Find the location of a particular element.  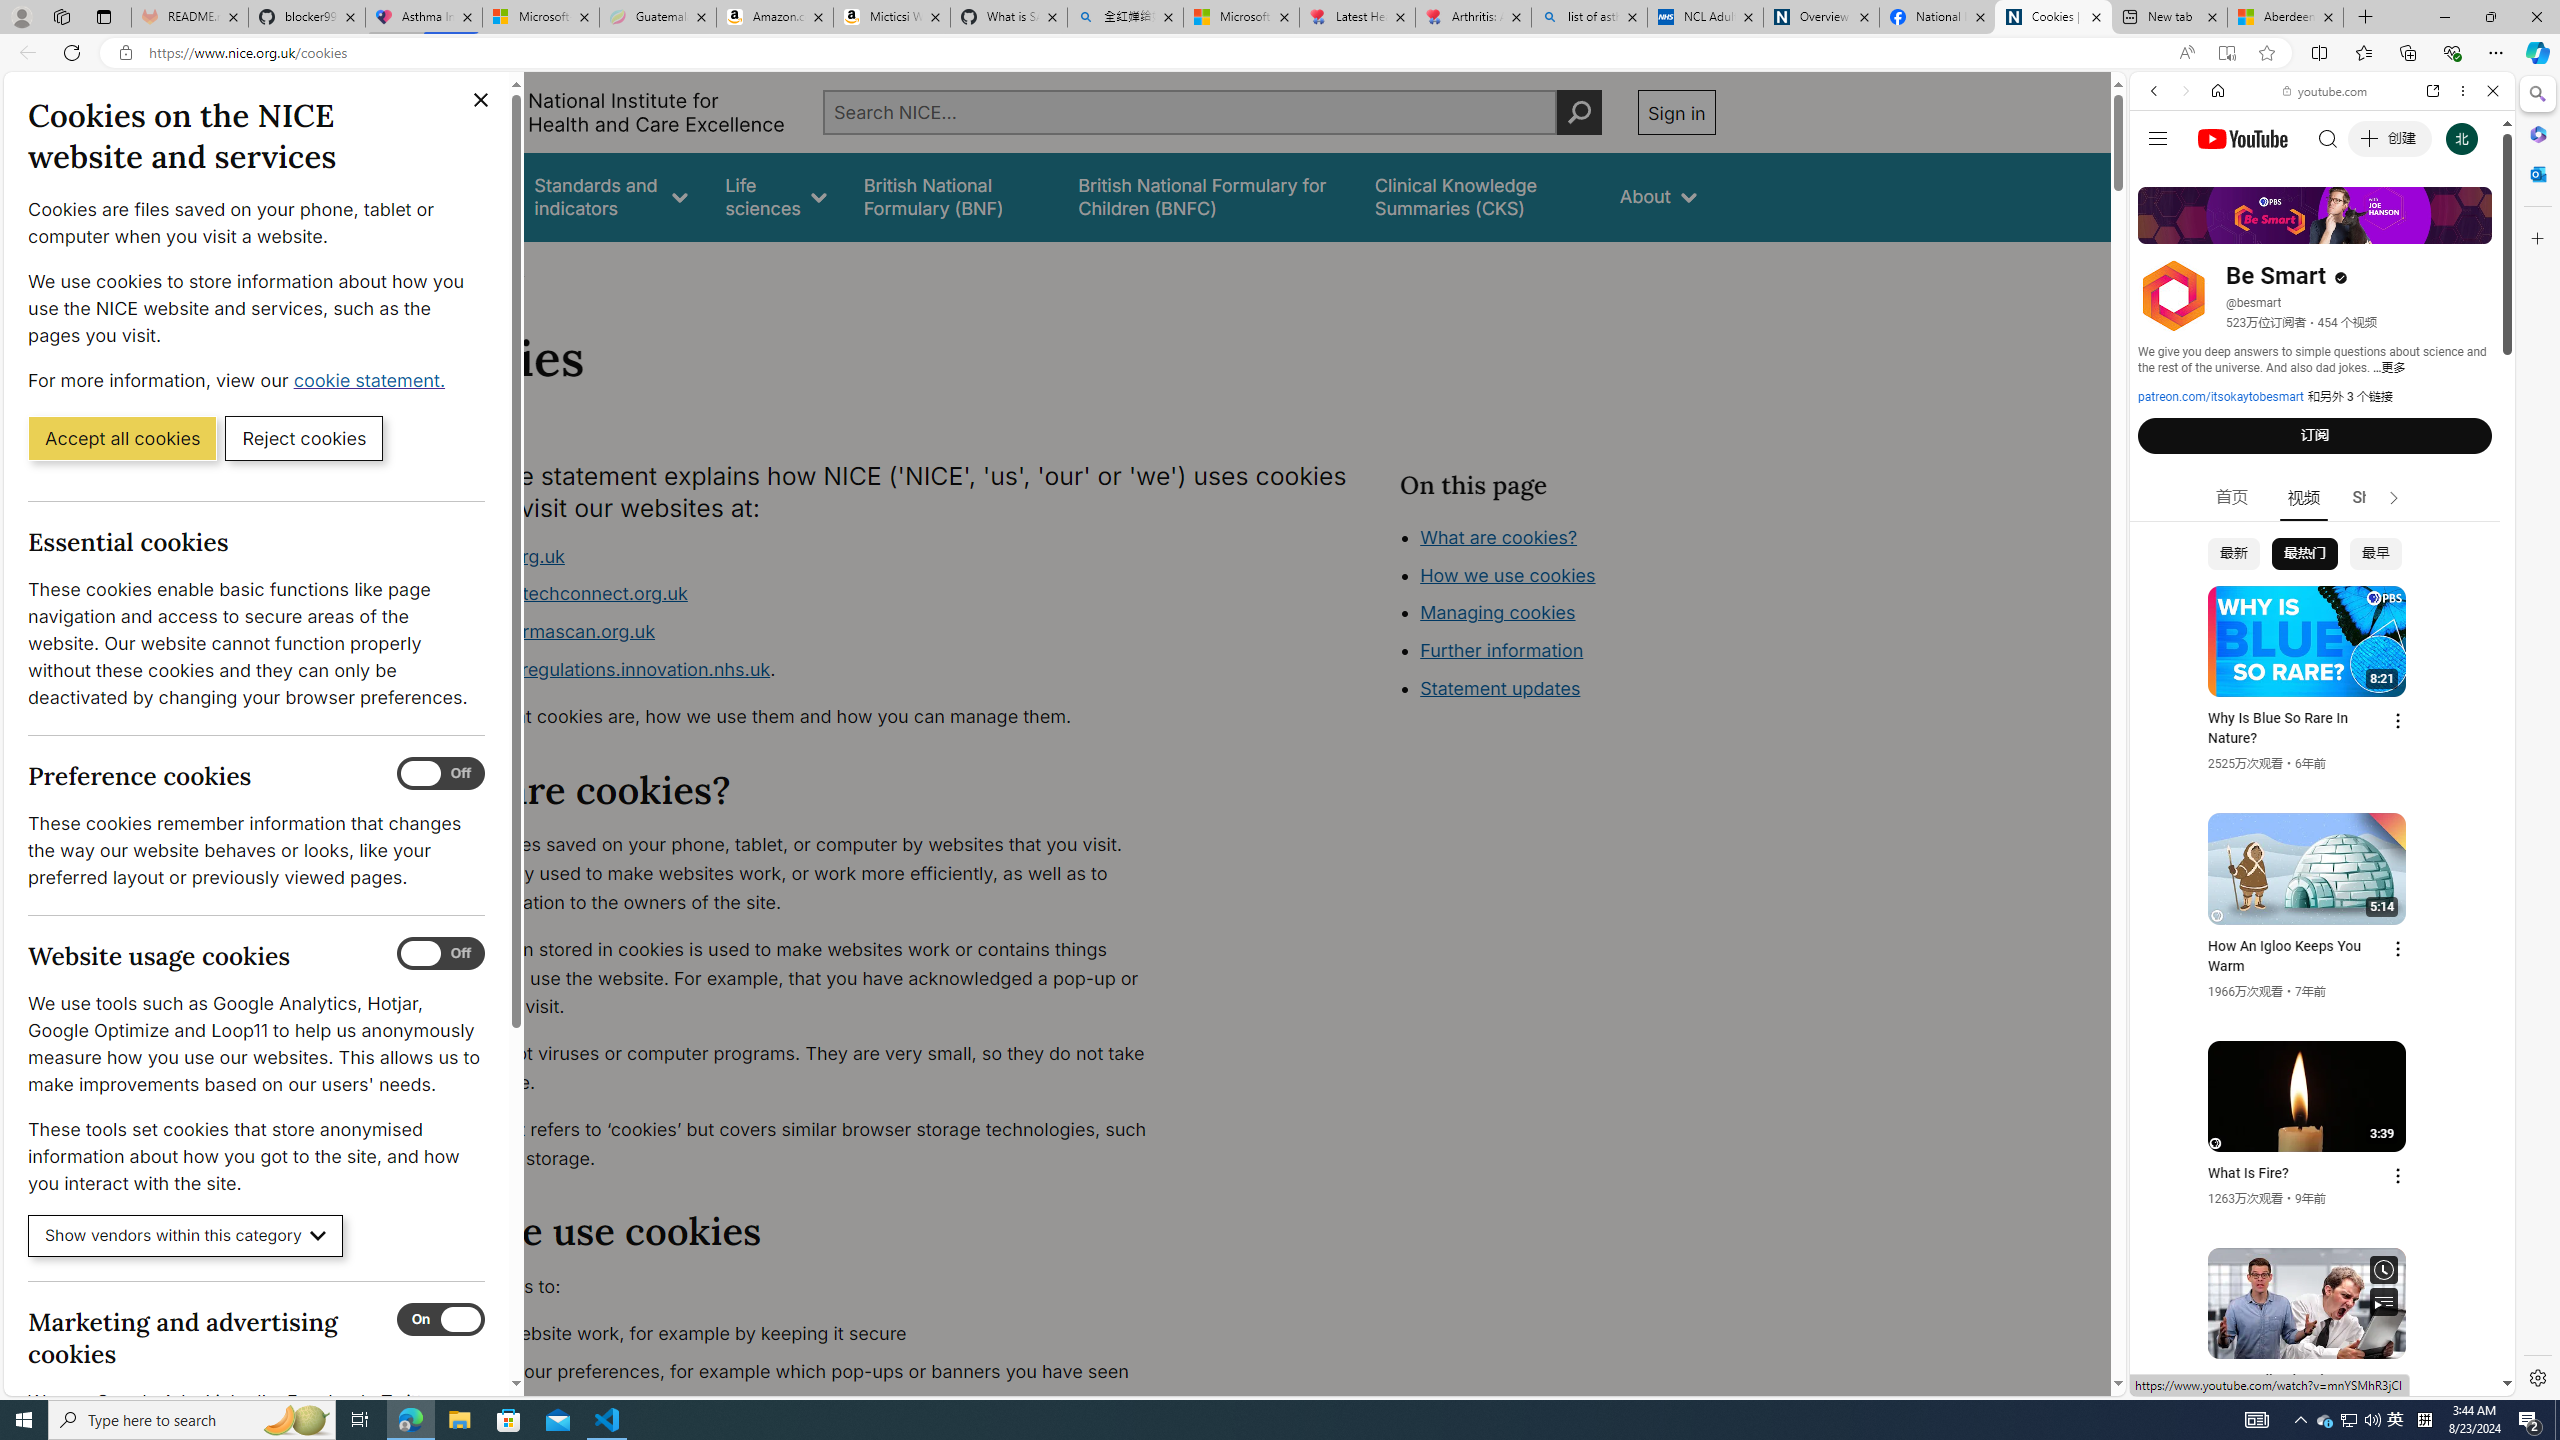

Class: style-scope tp-yt-iron-icon is located at coordinates (2393, 498).